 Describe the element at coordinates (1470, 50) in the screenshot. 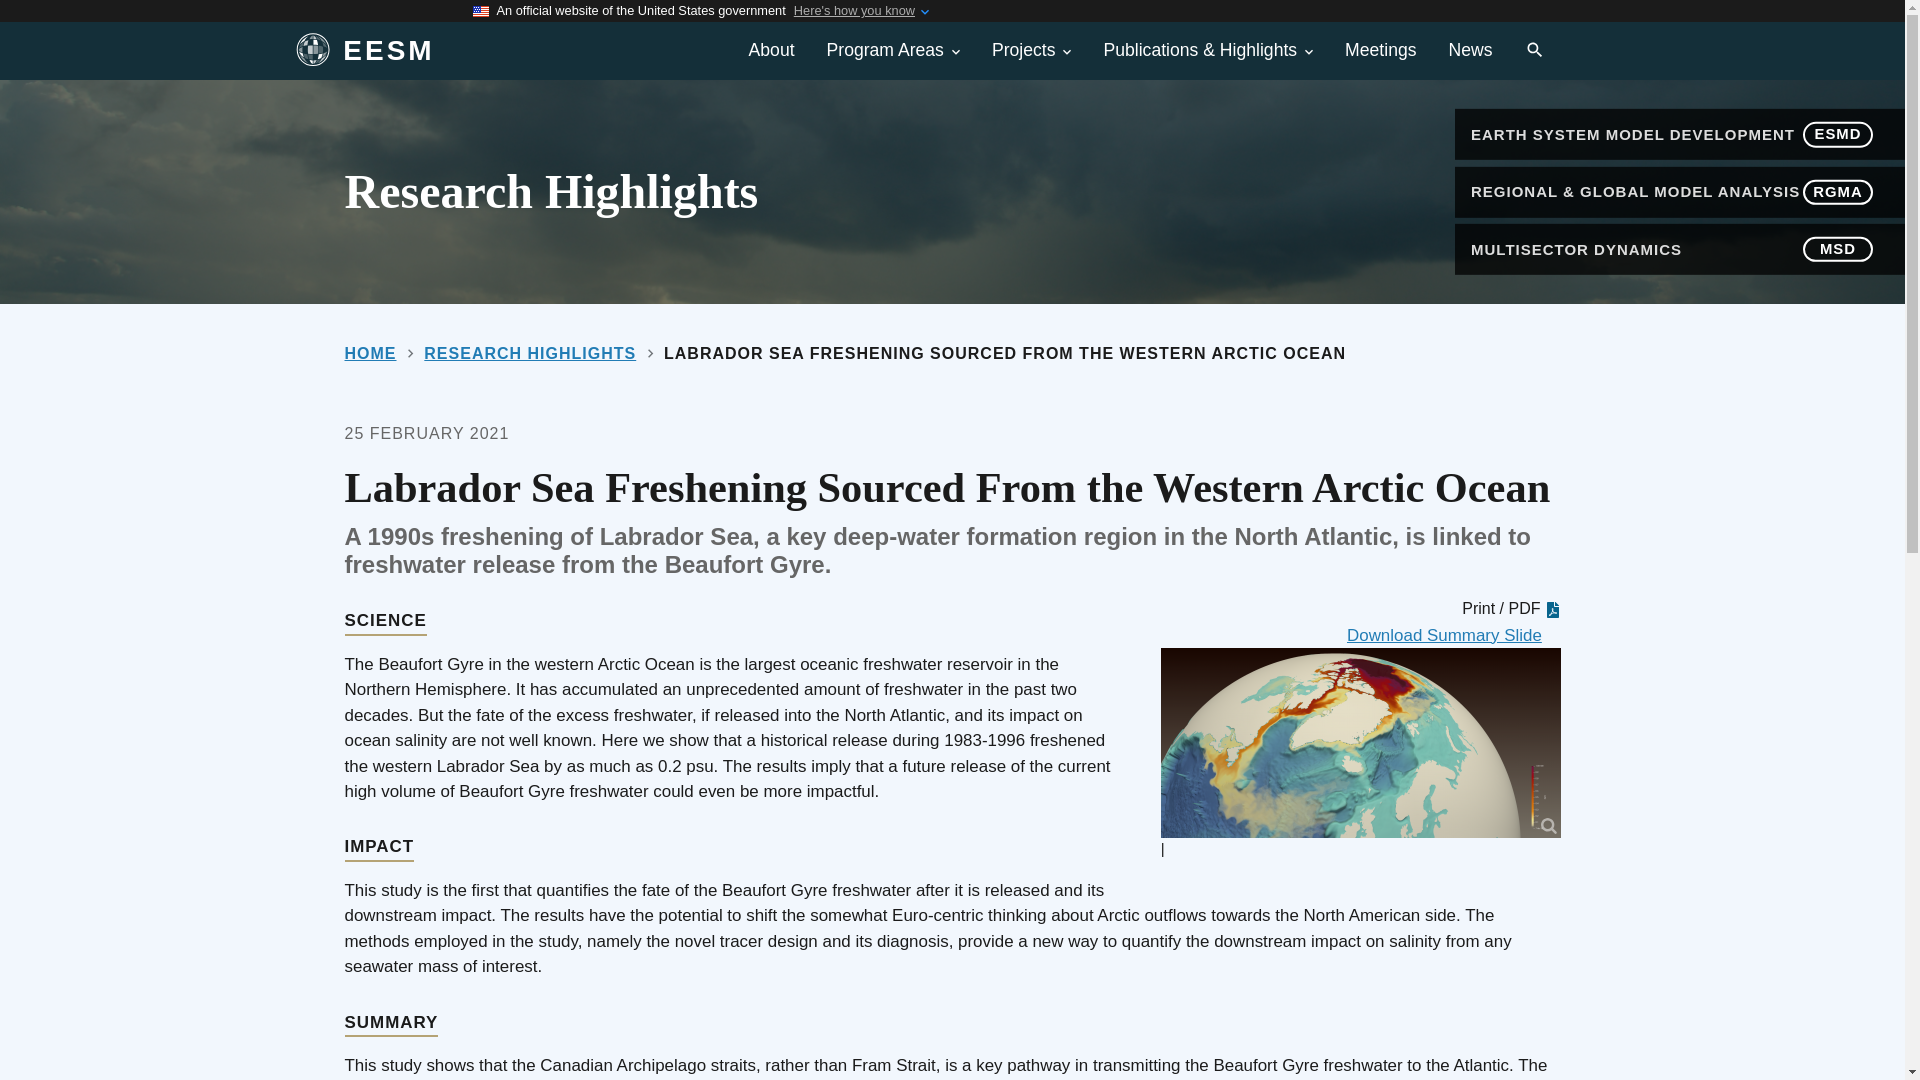

I see `News` at that location.